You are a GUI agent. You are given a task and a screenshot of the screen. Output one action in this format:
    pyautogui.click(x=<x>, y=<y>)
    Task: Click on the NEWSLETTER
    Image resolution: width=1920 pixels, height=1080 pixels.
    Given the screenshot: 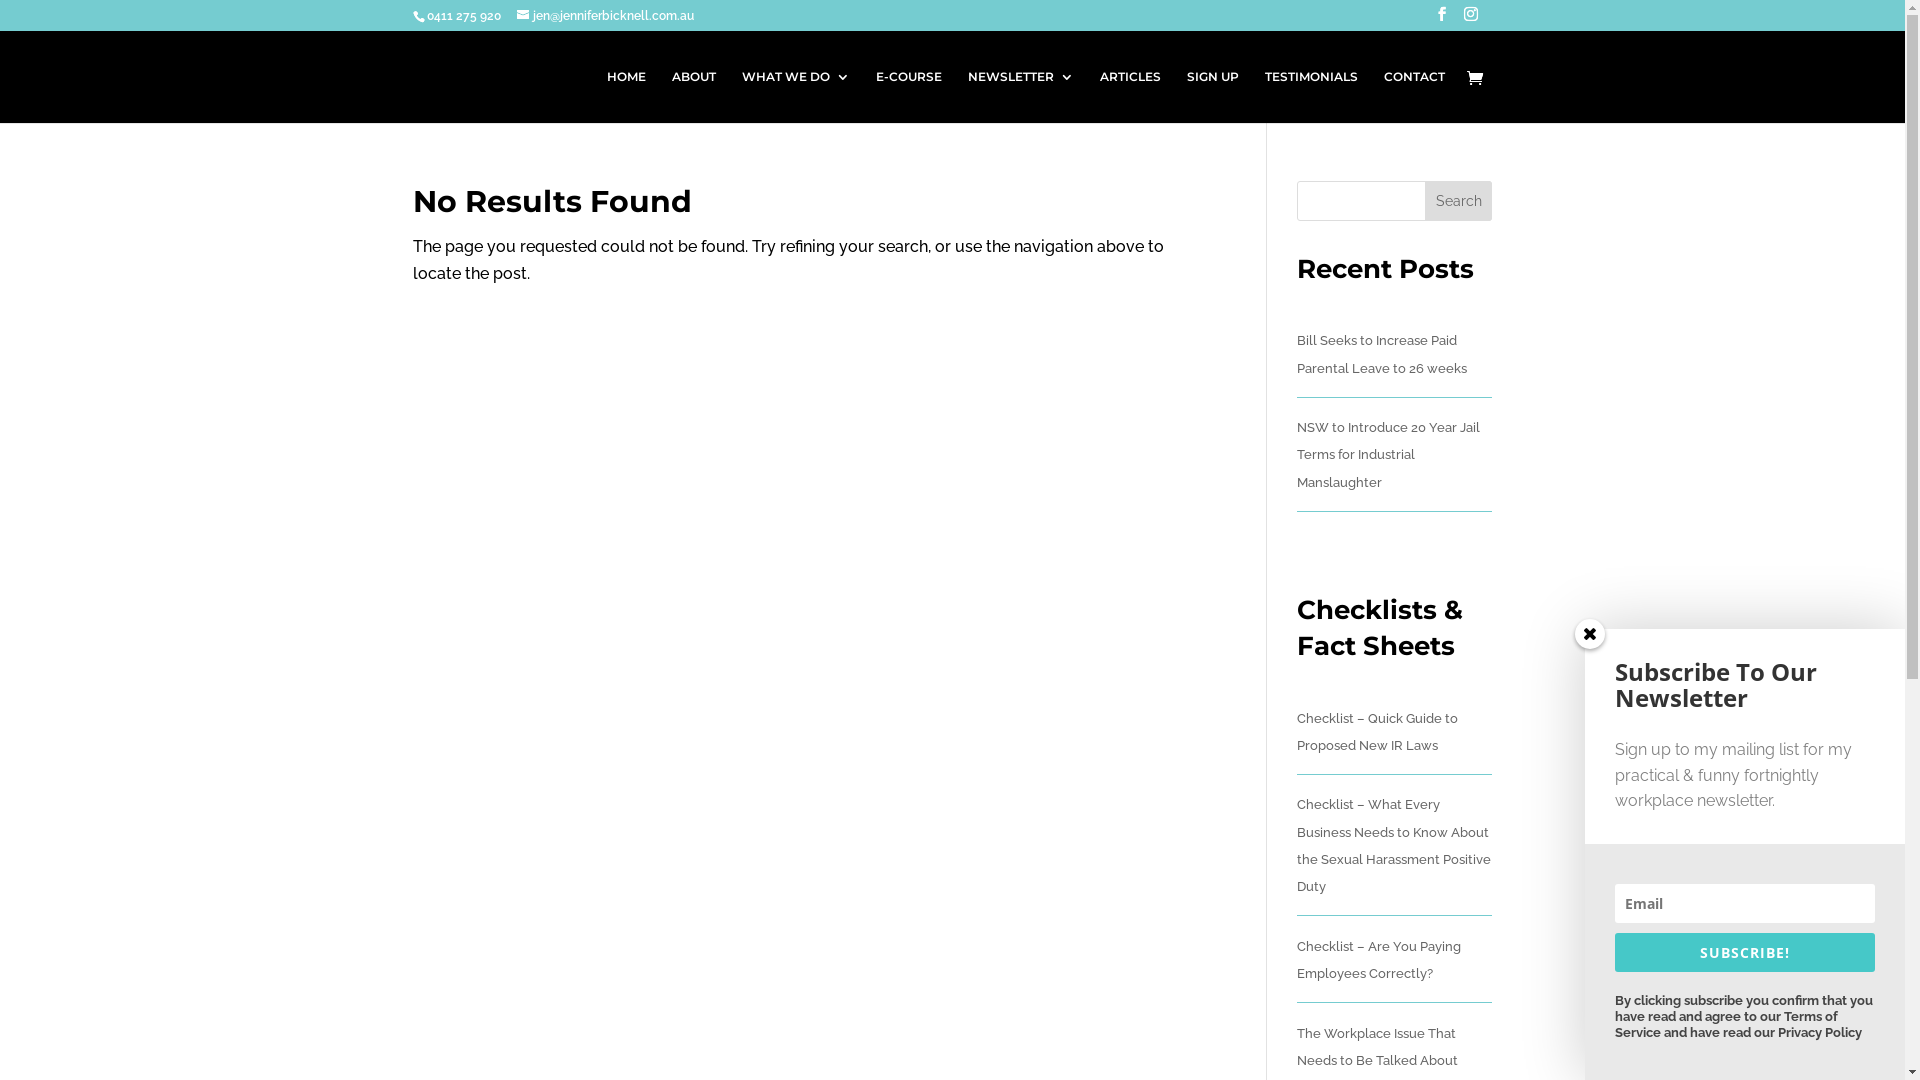 What is the action you would take?
    pyautogui.click(x=1021, y=96)
    